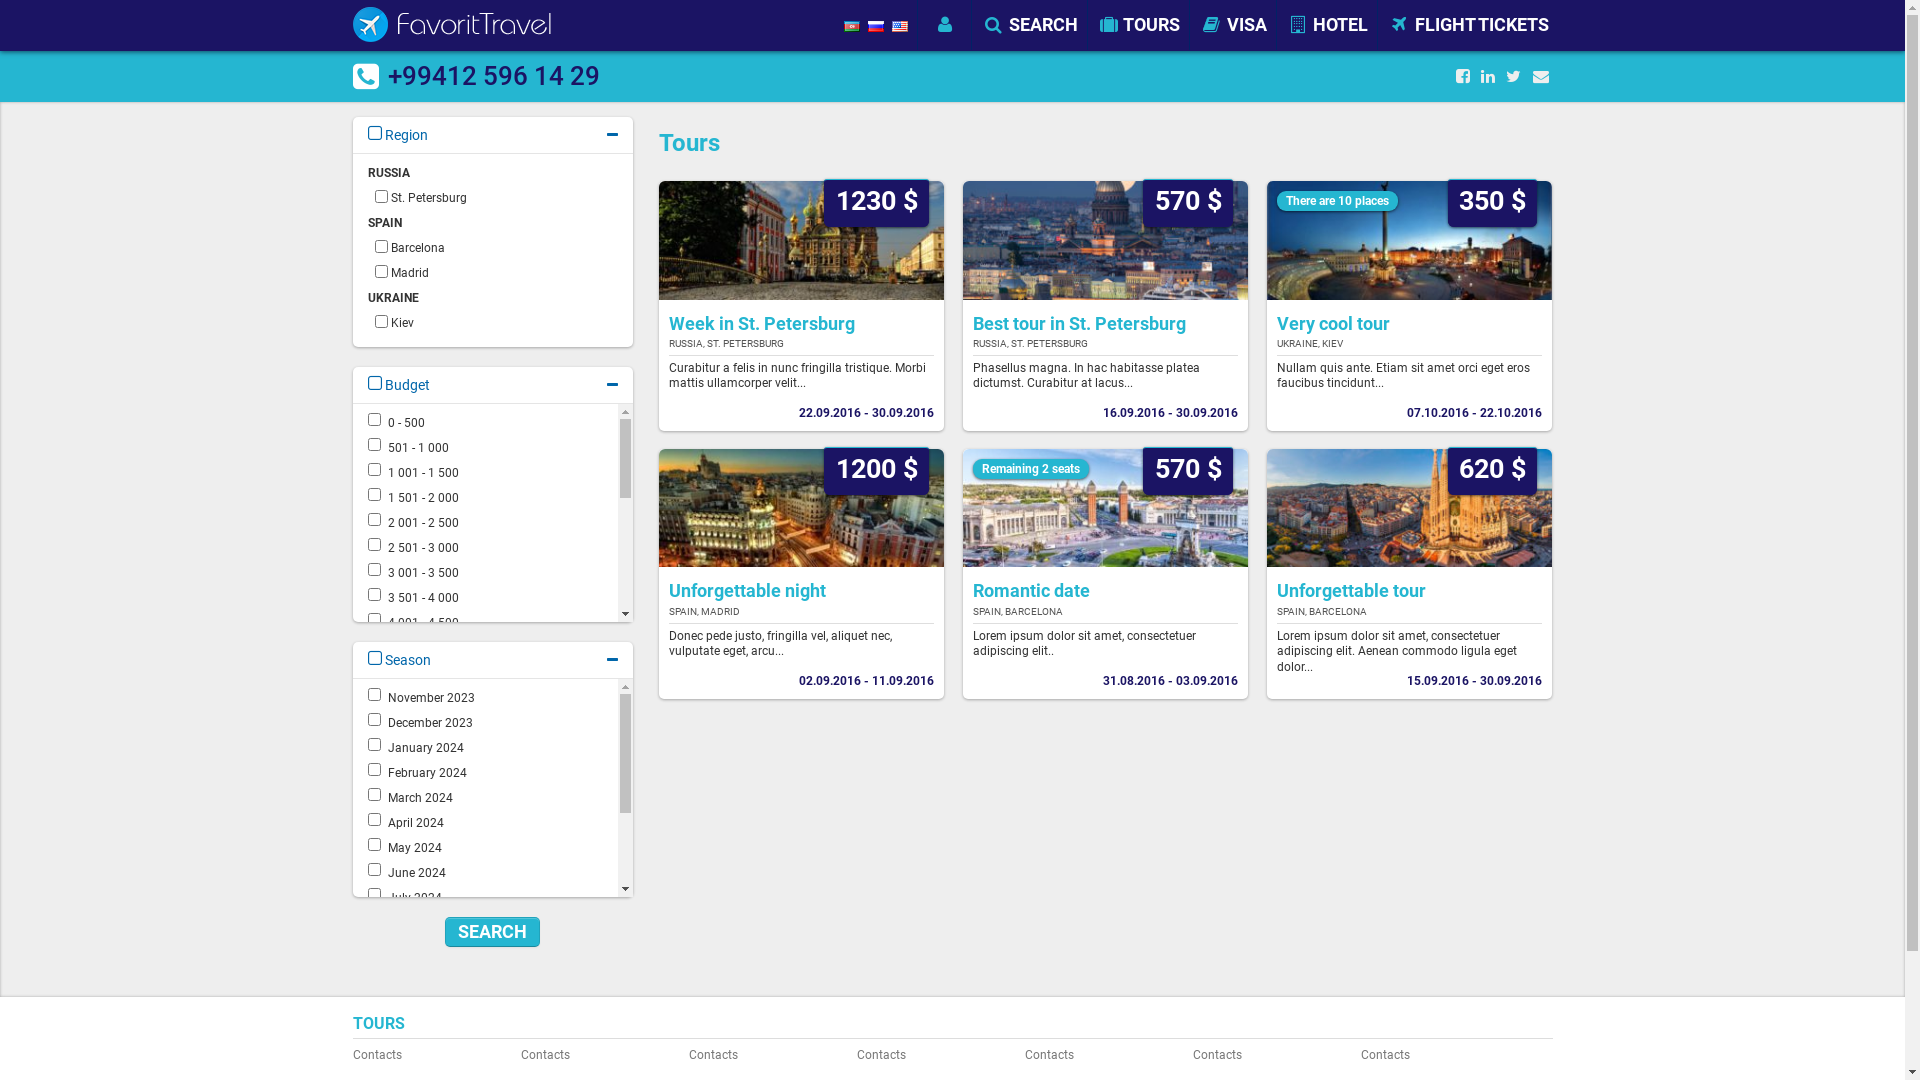  What do you see at coordinates (1438, 1055) in the screenshot?
I see `Contacts` at bounding box center [1438, 1055].